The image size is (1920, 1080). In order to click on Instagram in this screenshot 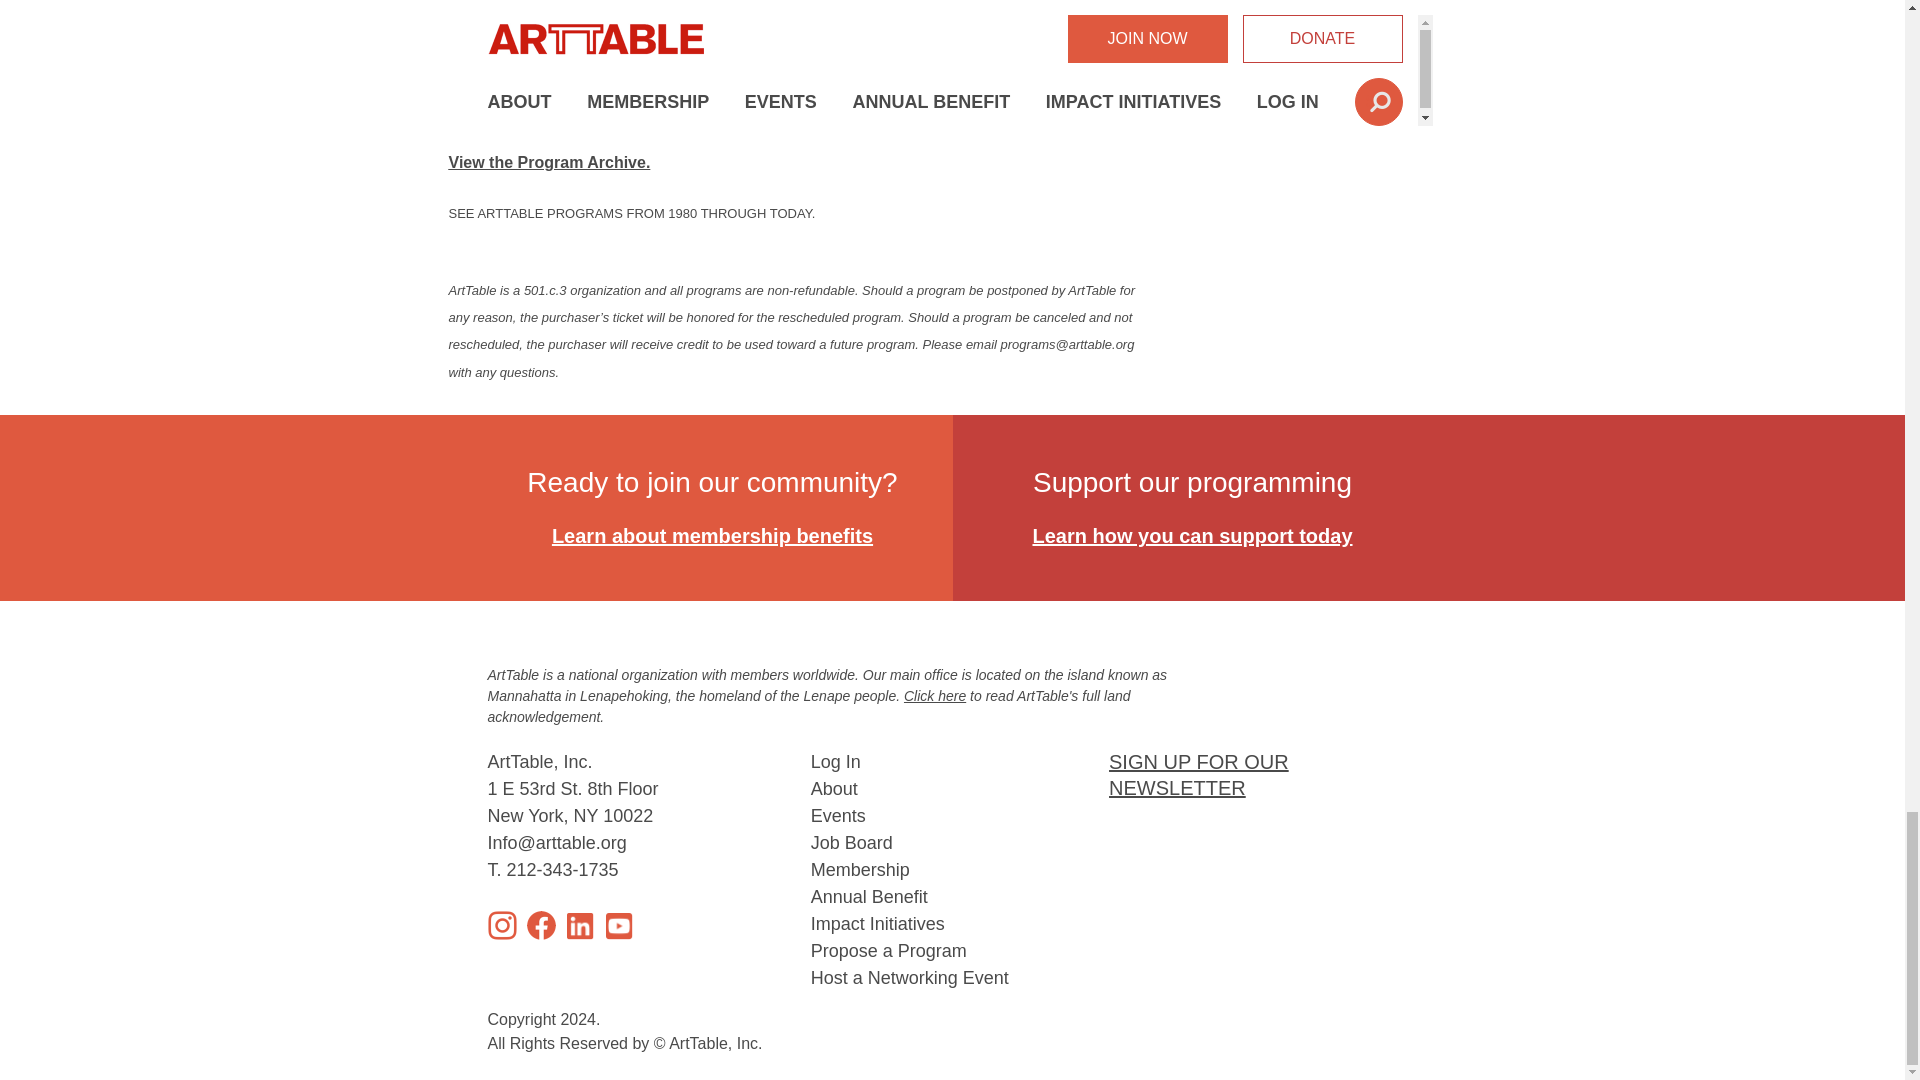, I will do `click(502, 925)`.